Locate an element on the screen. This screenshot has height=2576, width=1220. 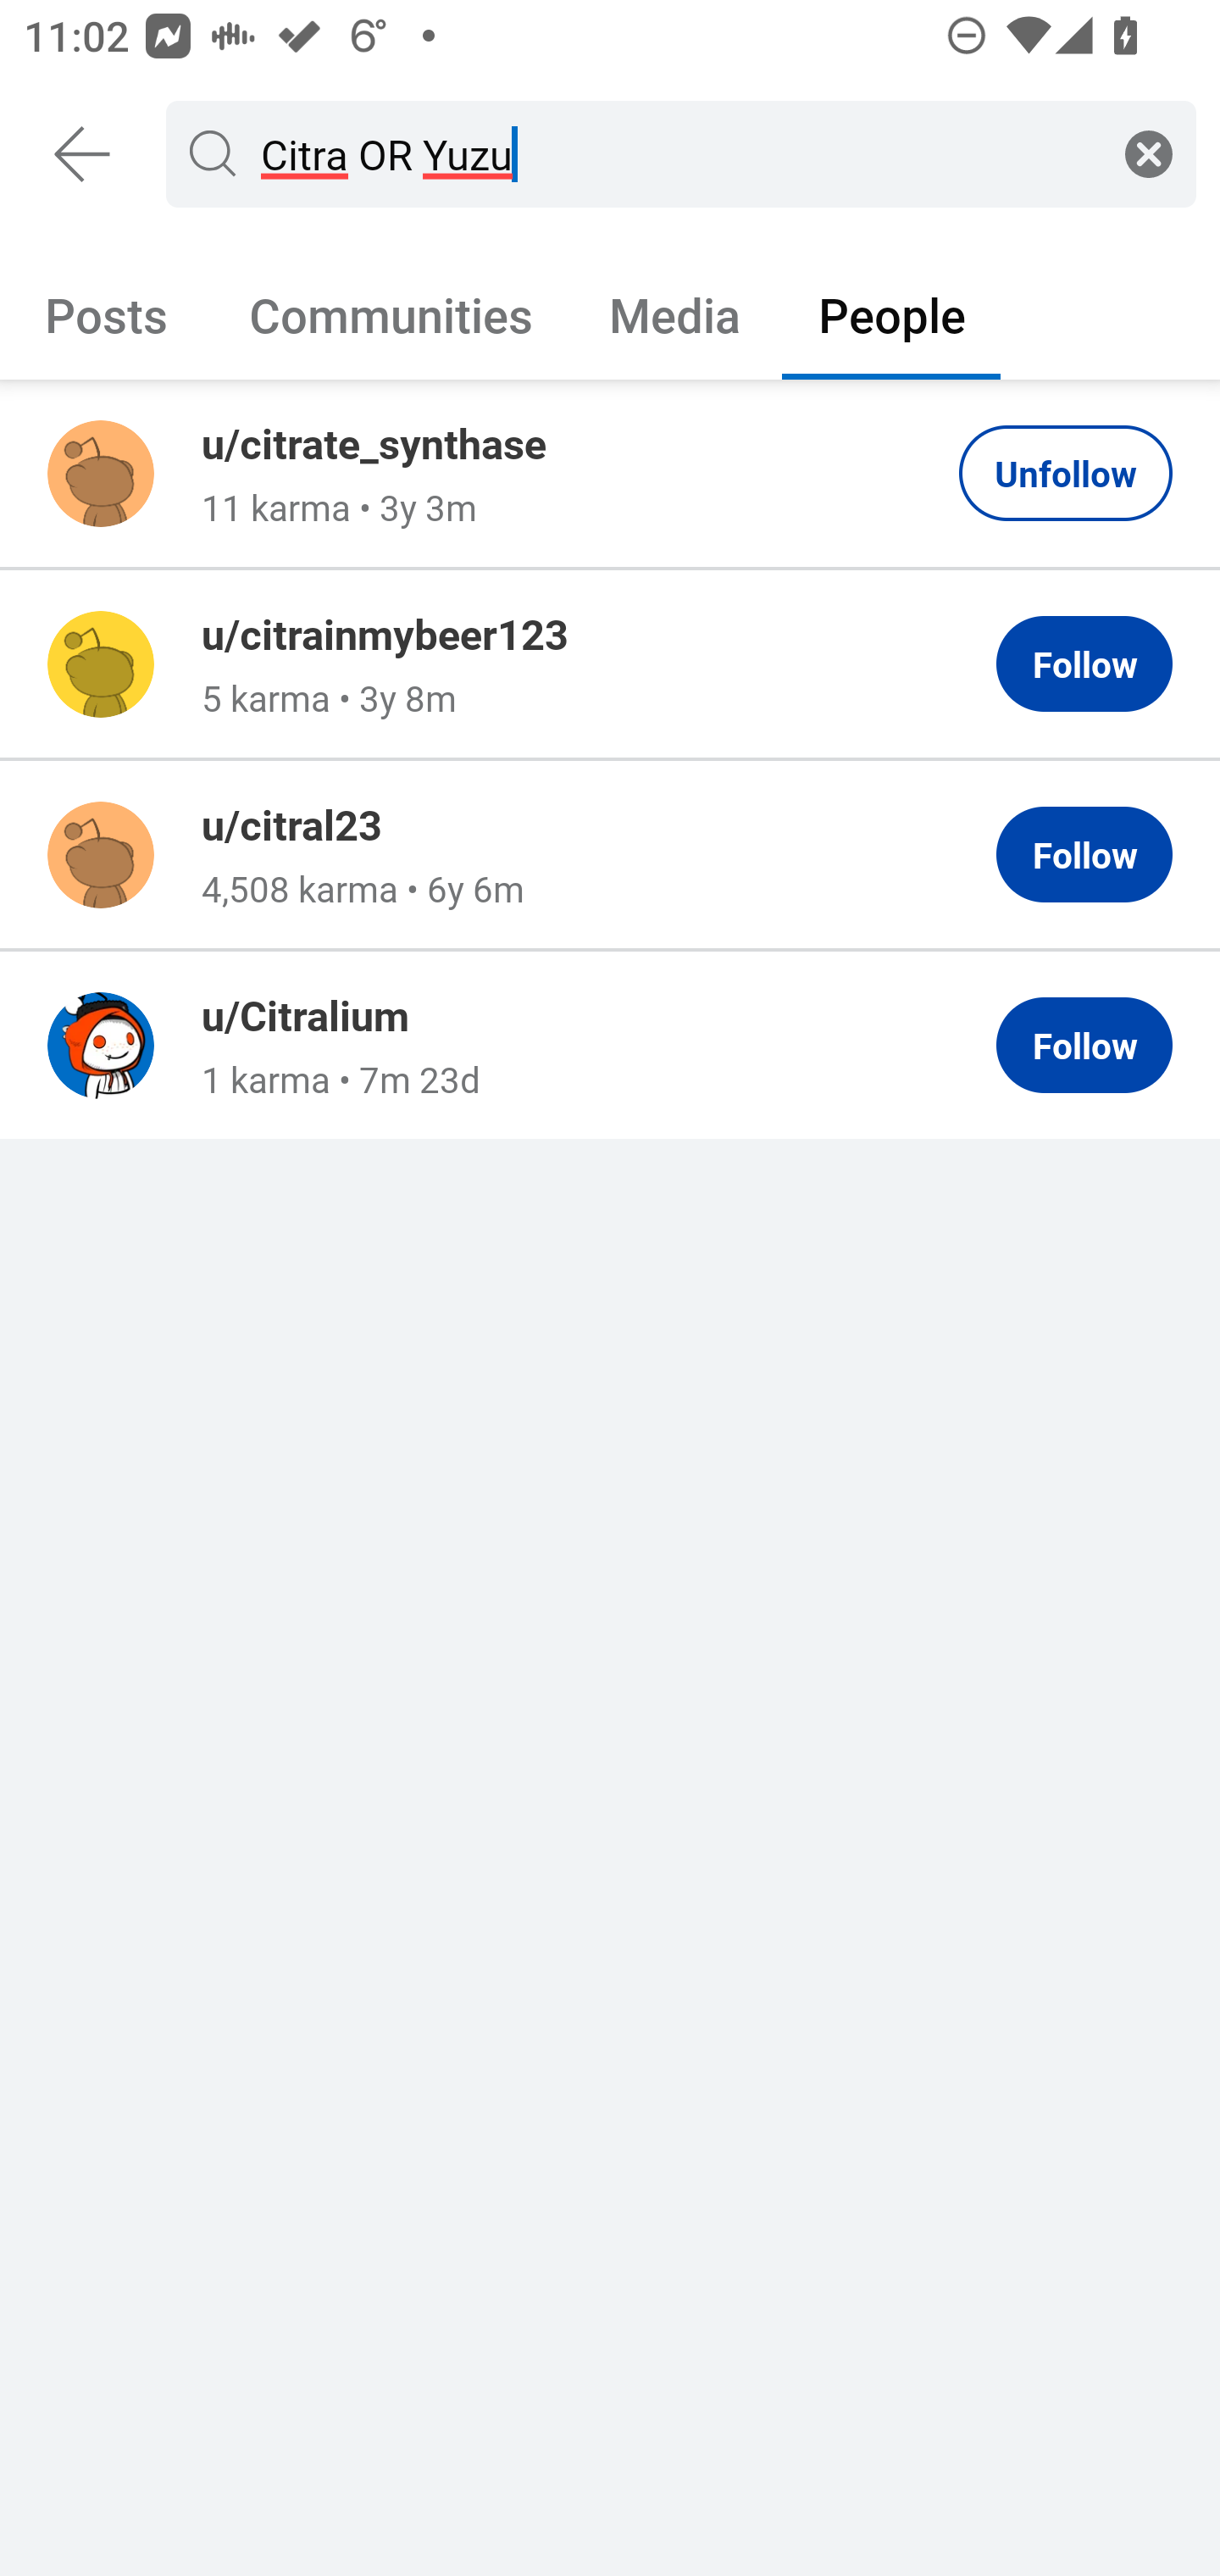
Clear search is located at coordinates (1149, 153).